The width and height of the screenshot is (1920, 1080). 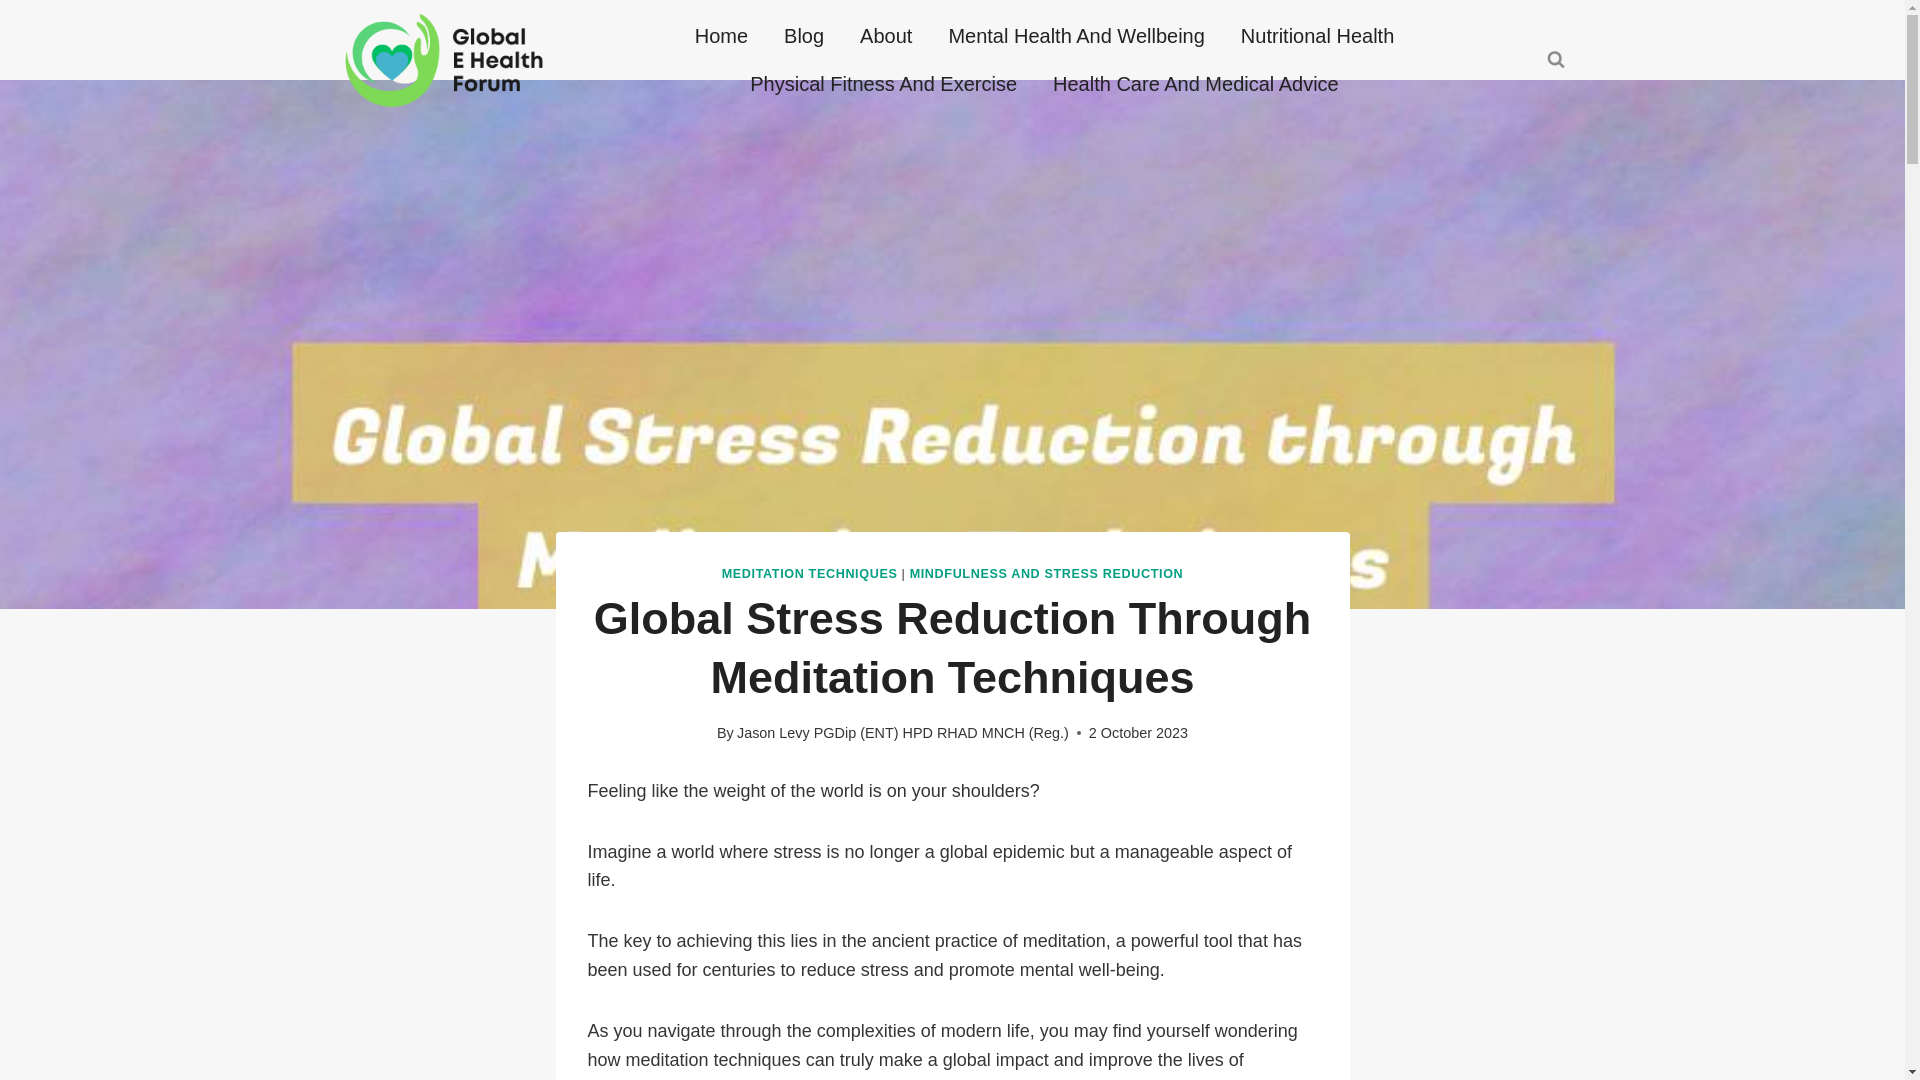 What do you see at coordinates (1075, 36) in the screenshot?
I see `Mental Health And Wellbeing` at bounding box center [1075, 36].